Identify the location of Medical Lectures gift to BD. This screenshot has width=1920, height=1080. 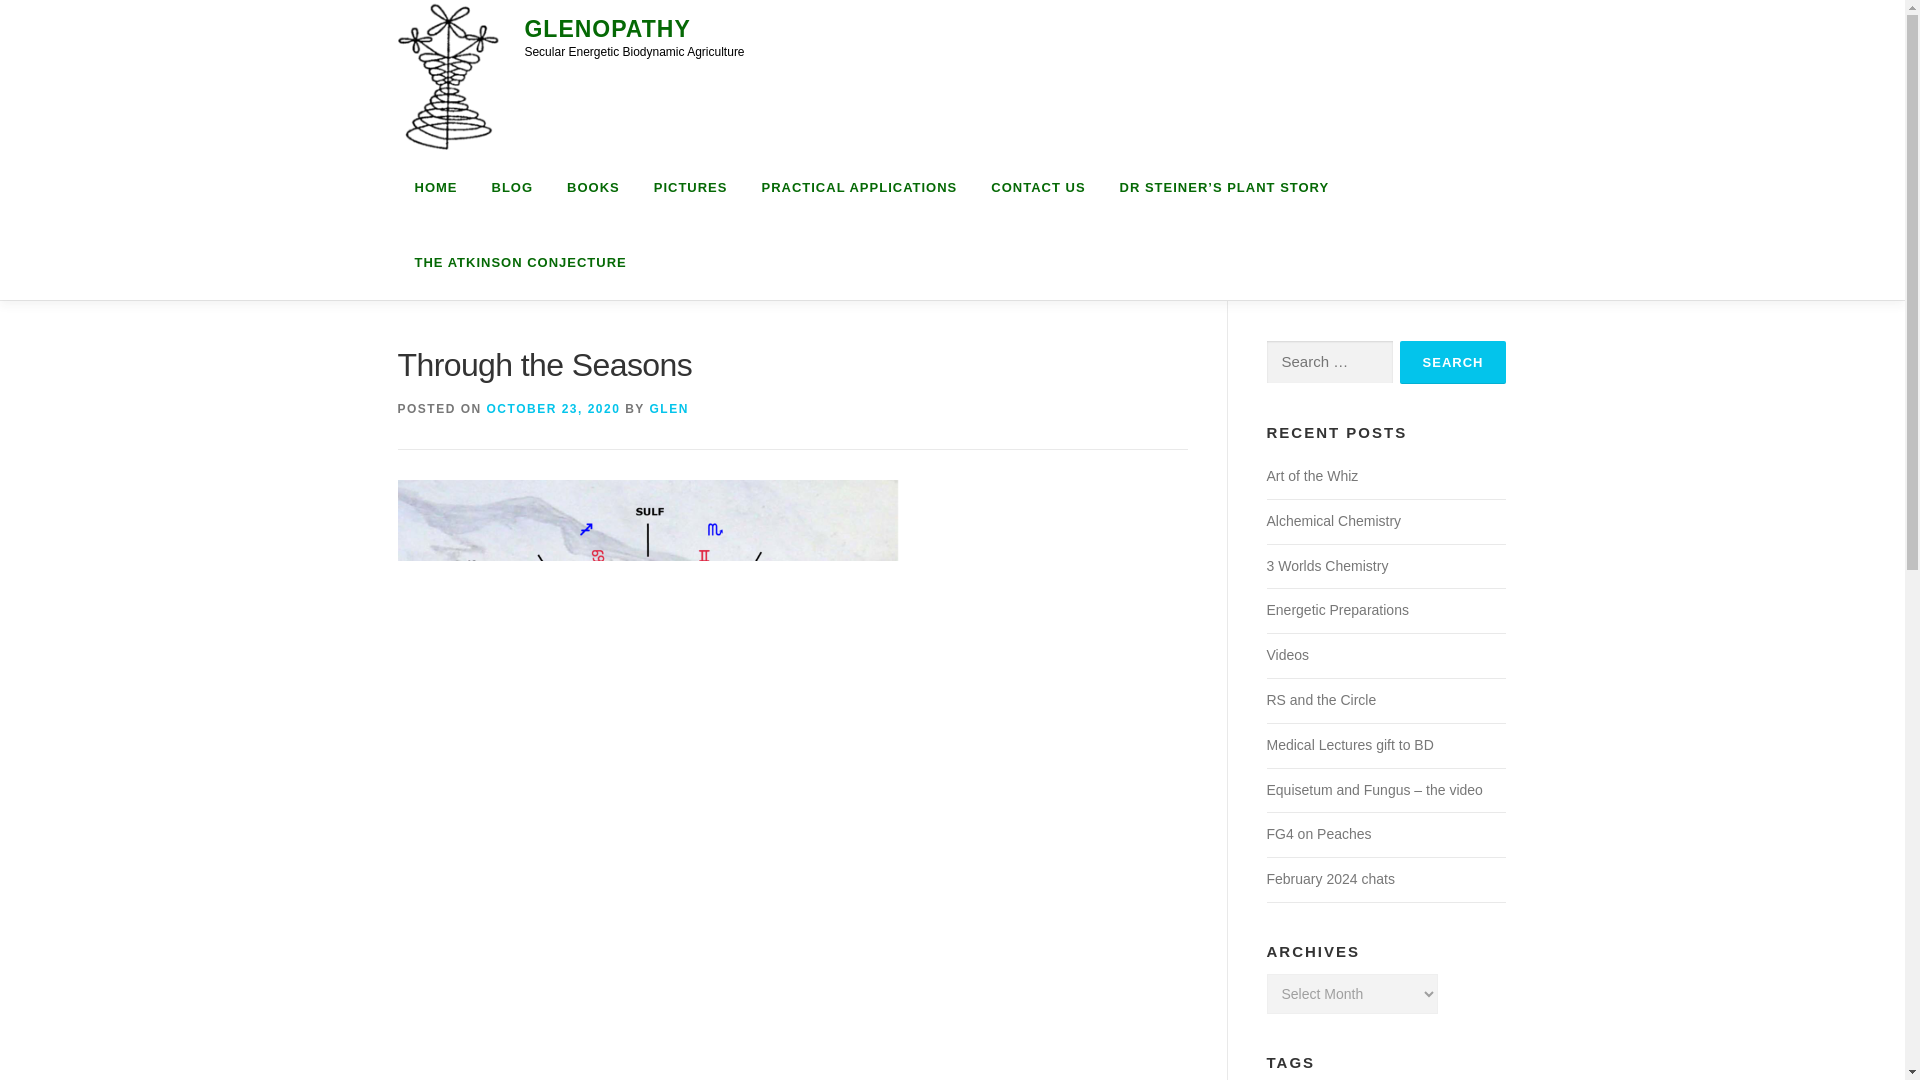
(1348, 744).